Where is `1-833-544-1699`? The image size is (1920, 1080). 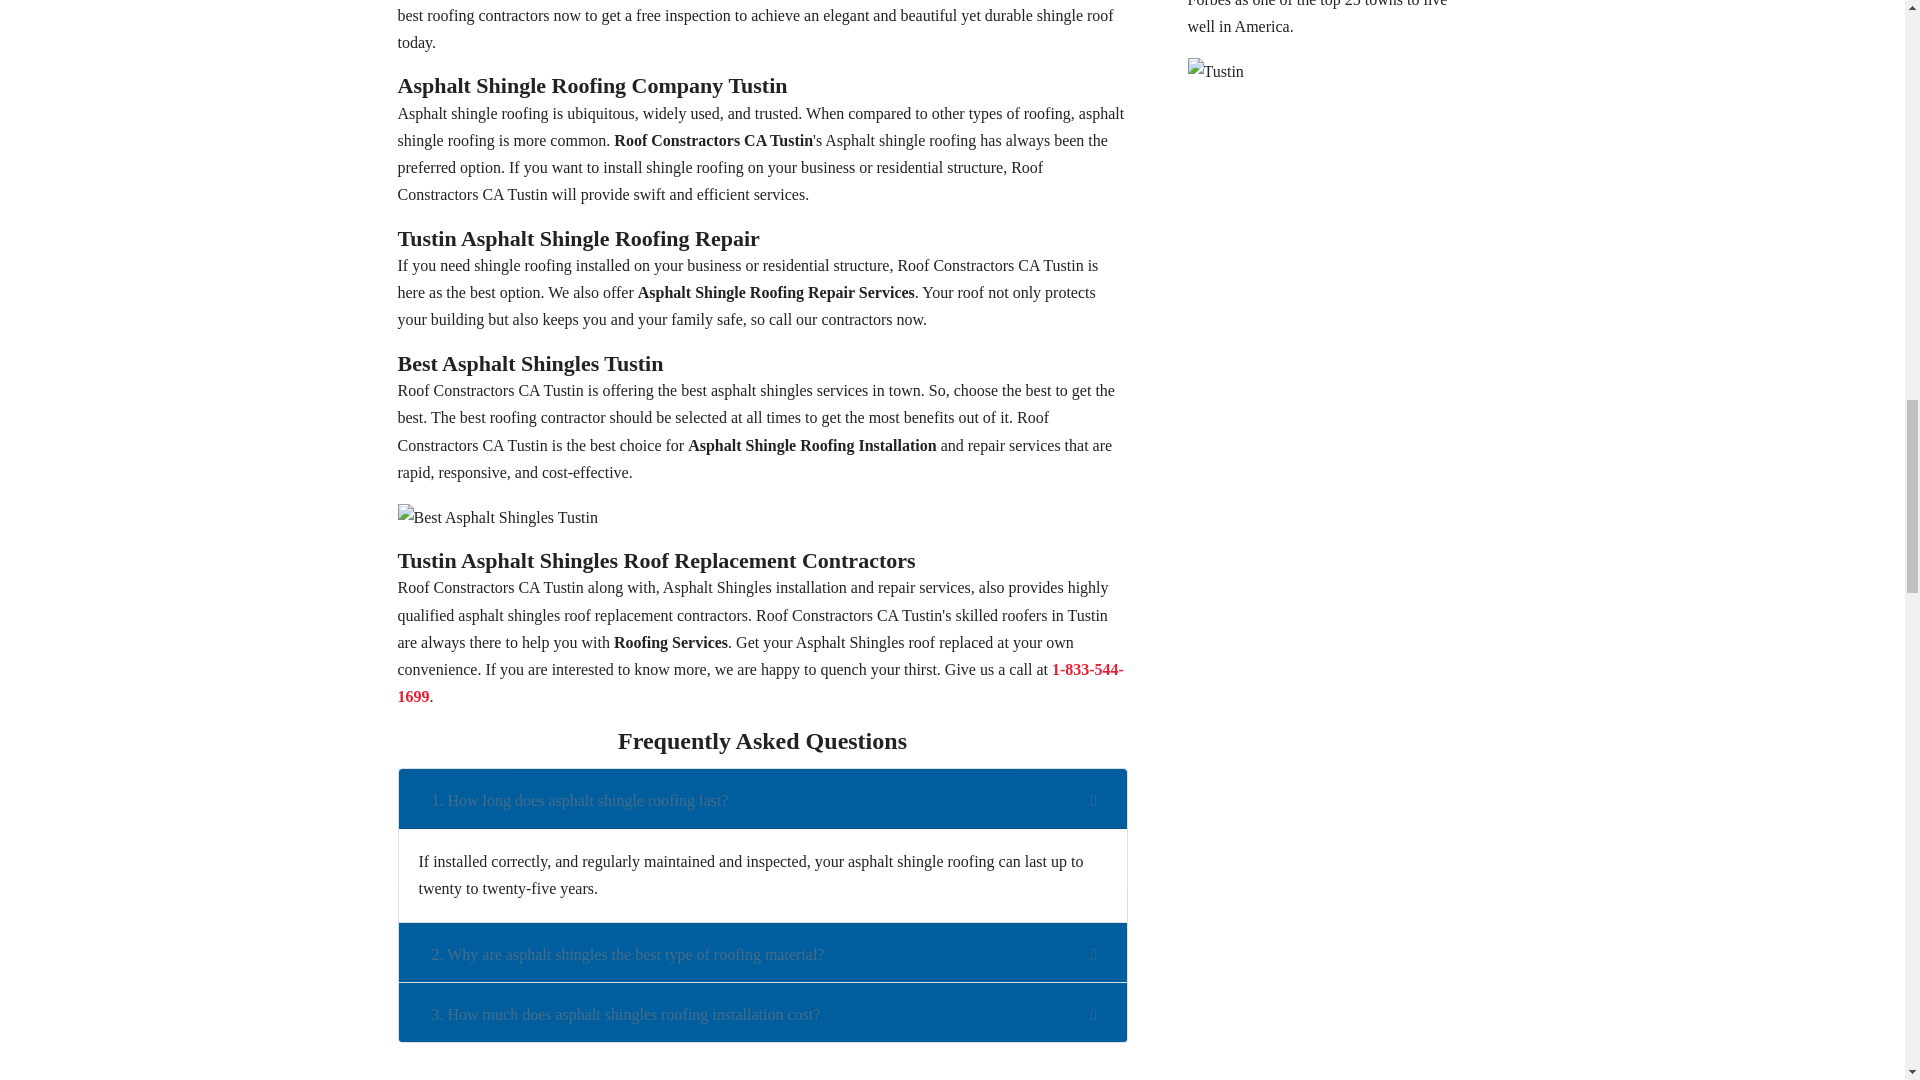 1-833-544-1699 is located at coordinates (760, 682).